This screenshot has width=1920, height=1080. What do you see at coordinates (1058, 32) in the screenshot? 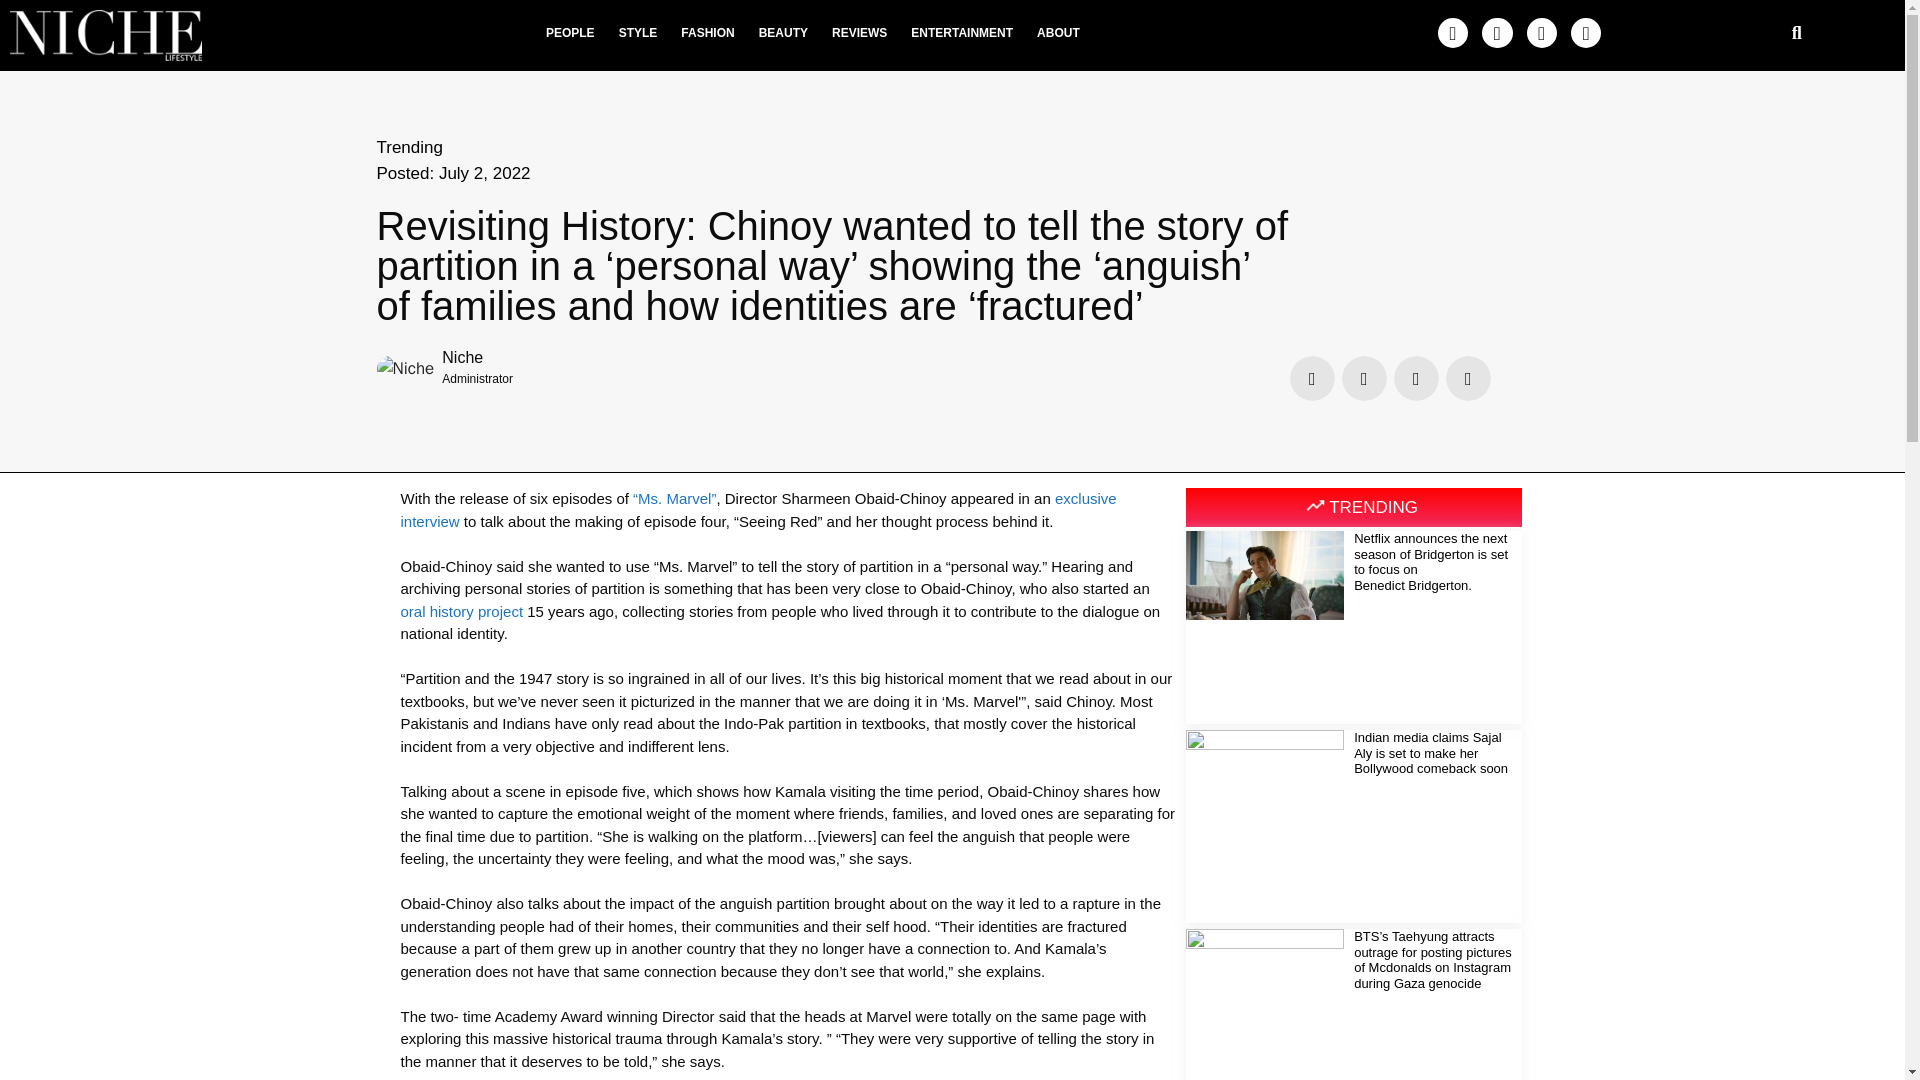
I see `ABOUT` at bounding box center [1058, 32].